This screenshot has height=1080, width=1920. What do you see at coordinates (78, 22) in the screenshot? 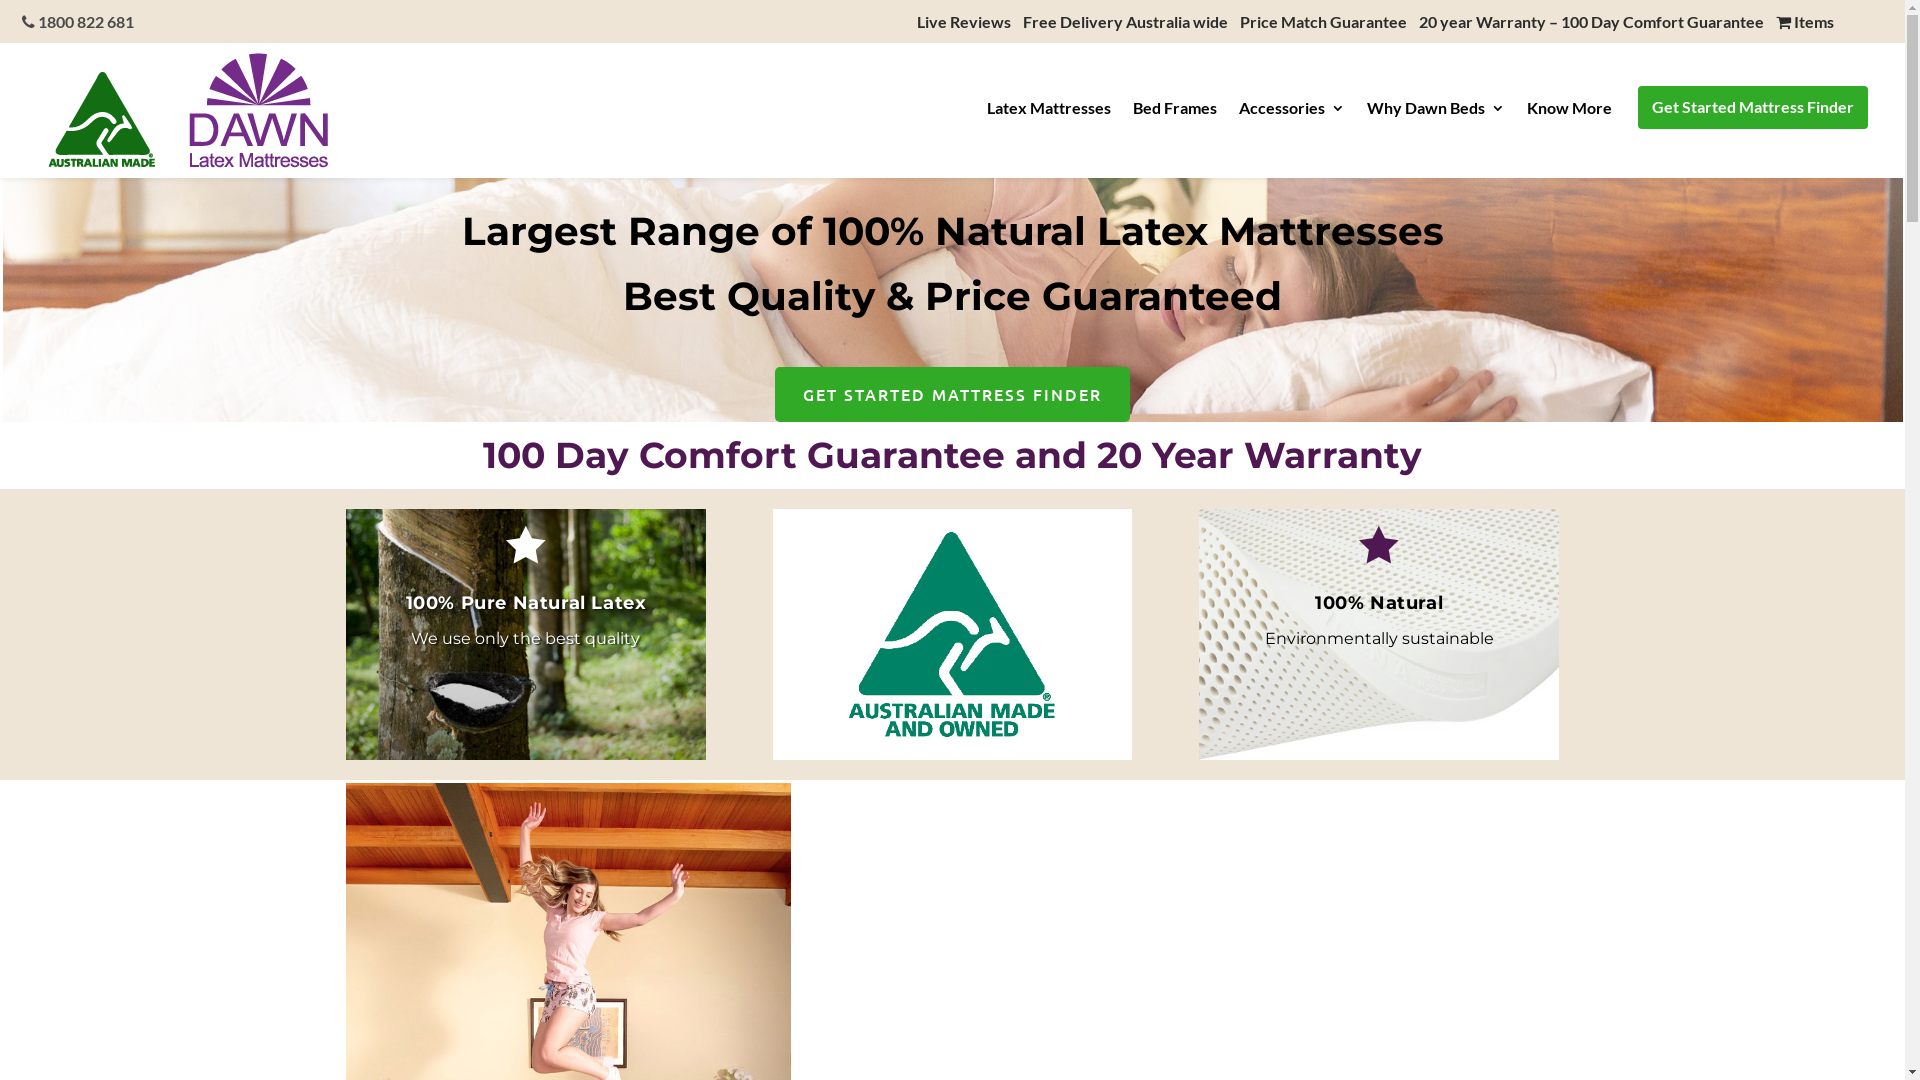
I see `1800 822 681` at bounding box center [78, 22].